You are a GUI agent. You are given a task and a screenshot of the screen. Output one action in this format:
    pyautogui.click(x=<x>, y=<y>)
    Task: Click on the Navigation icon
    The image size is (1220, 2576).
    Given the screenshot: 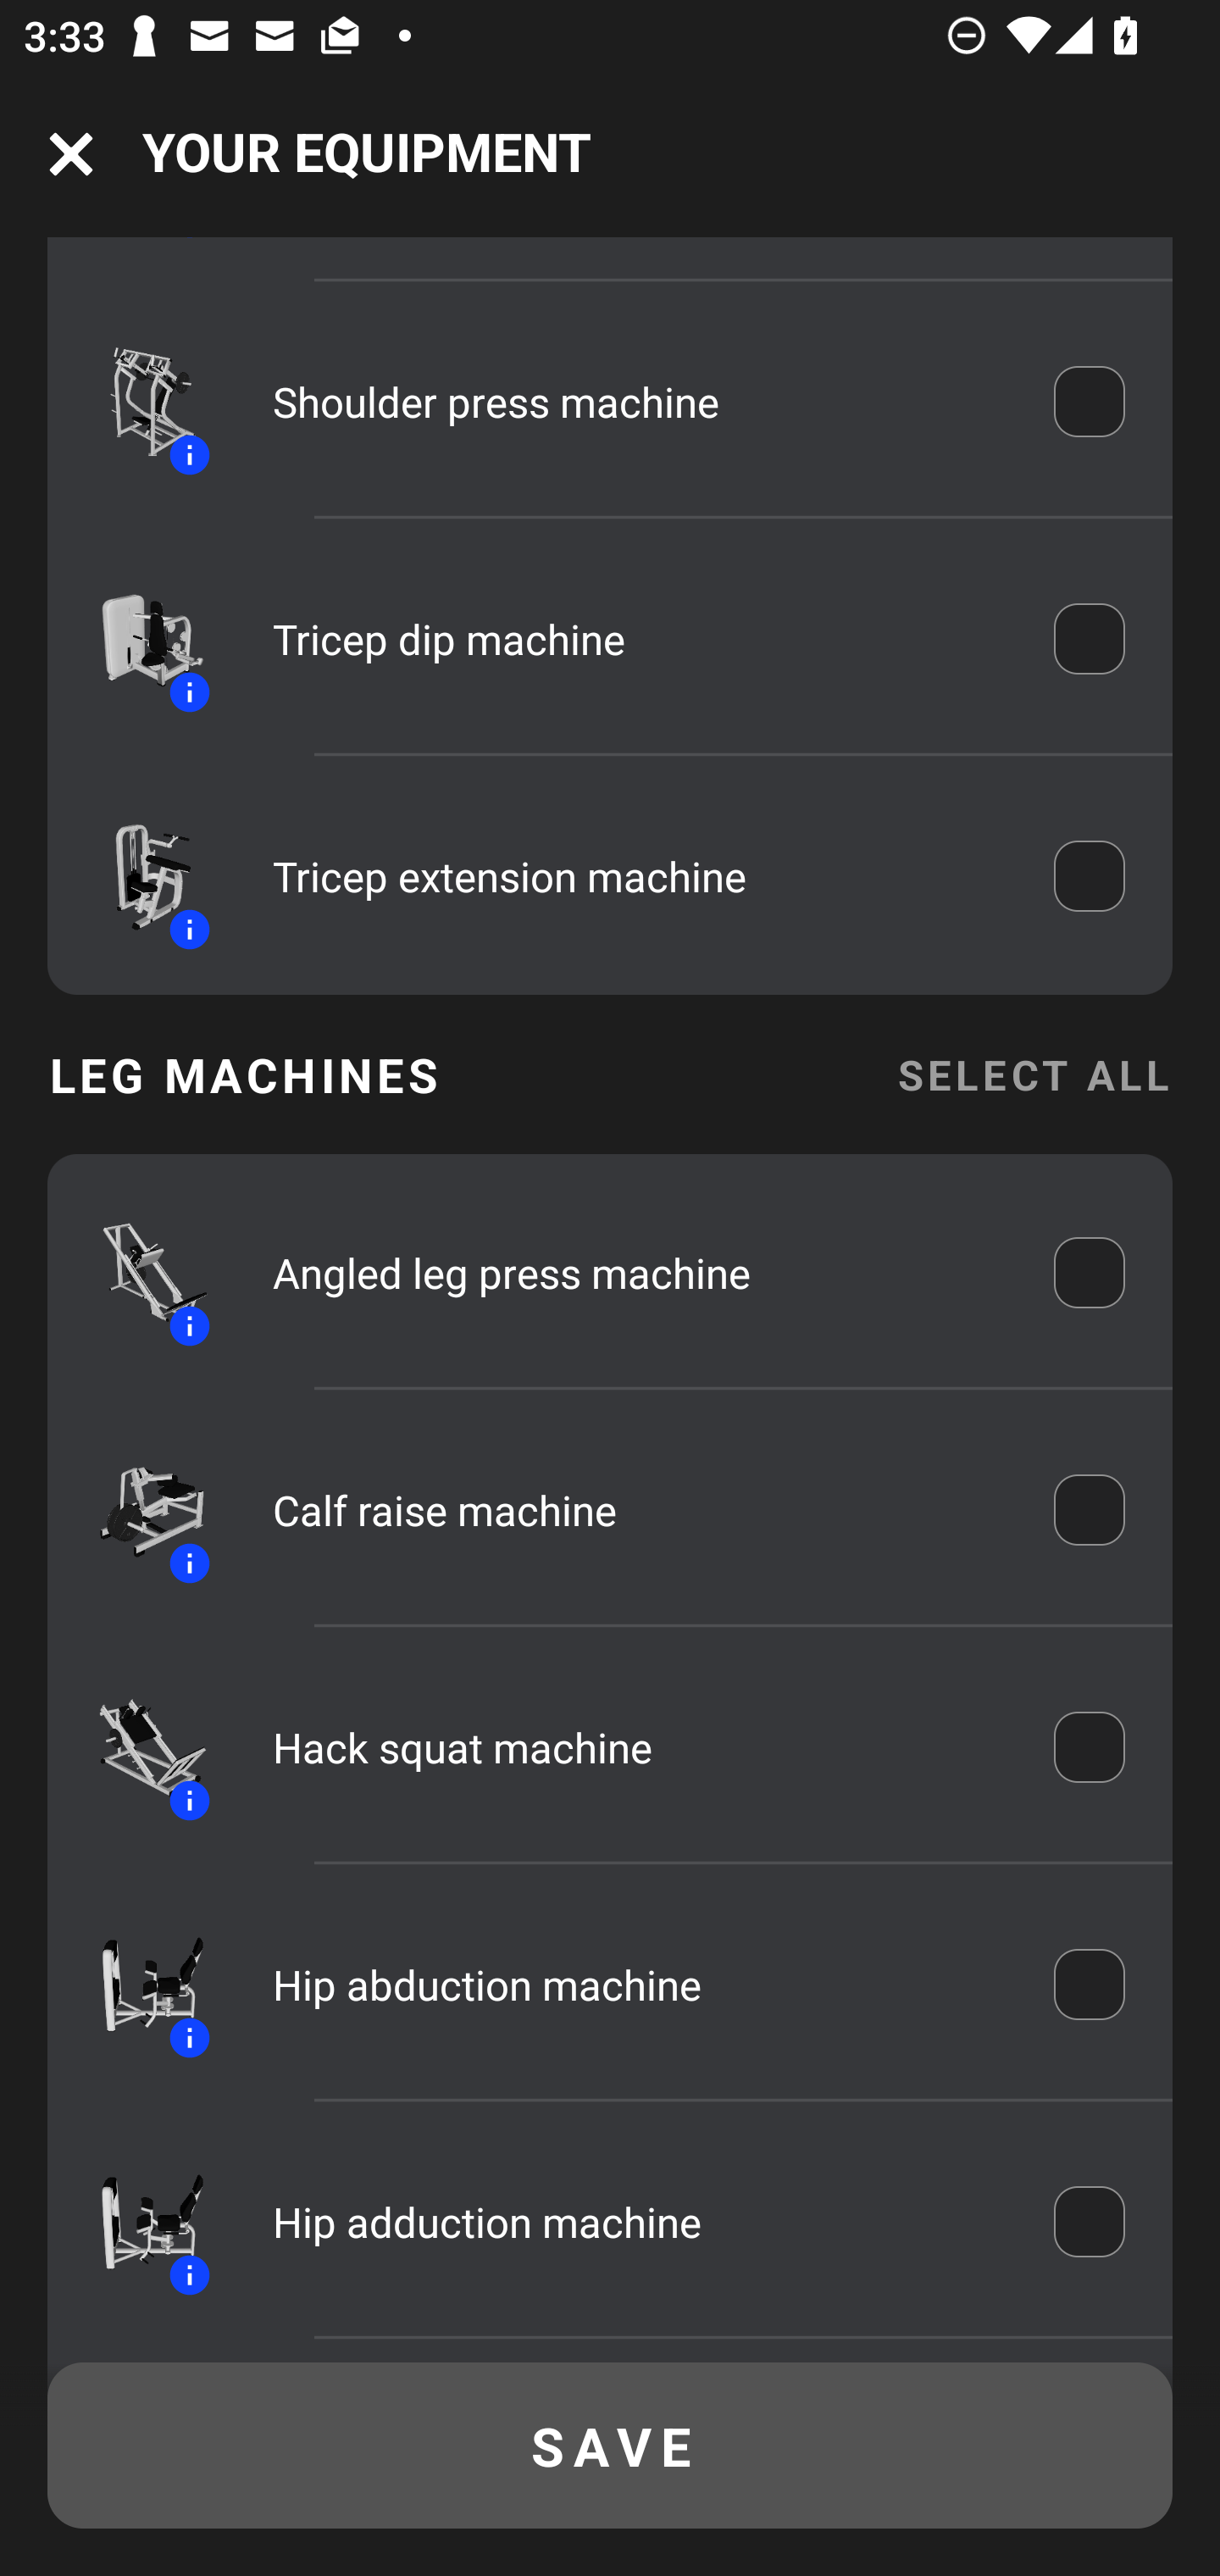 What is the action you would take?
    pyautogui.click(x=71, y=154)
    